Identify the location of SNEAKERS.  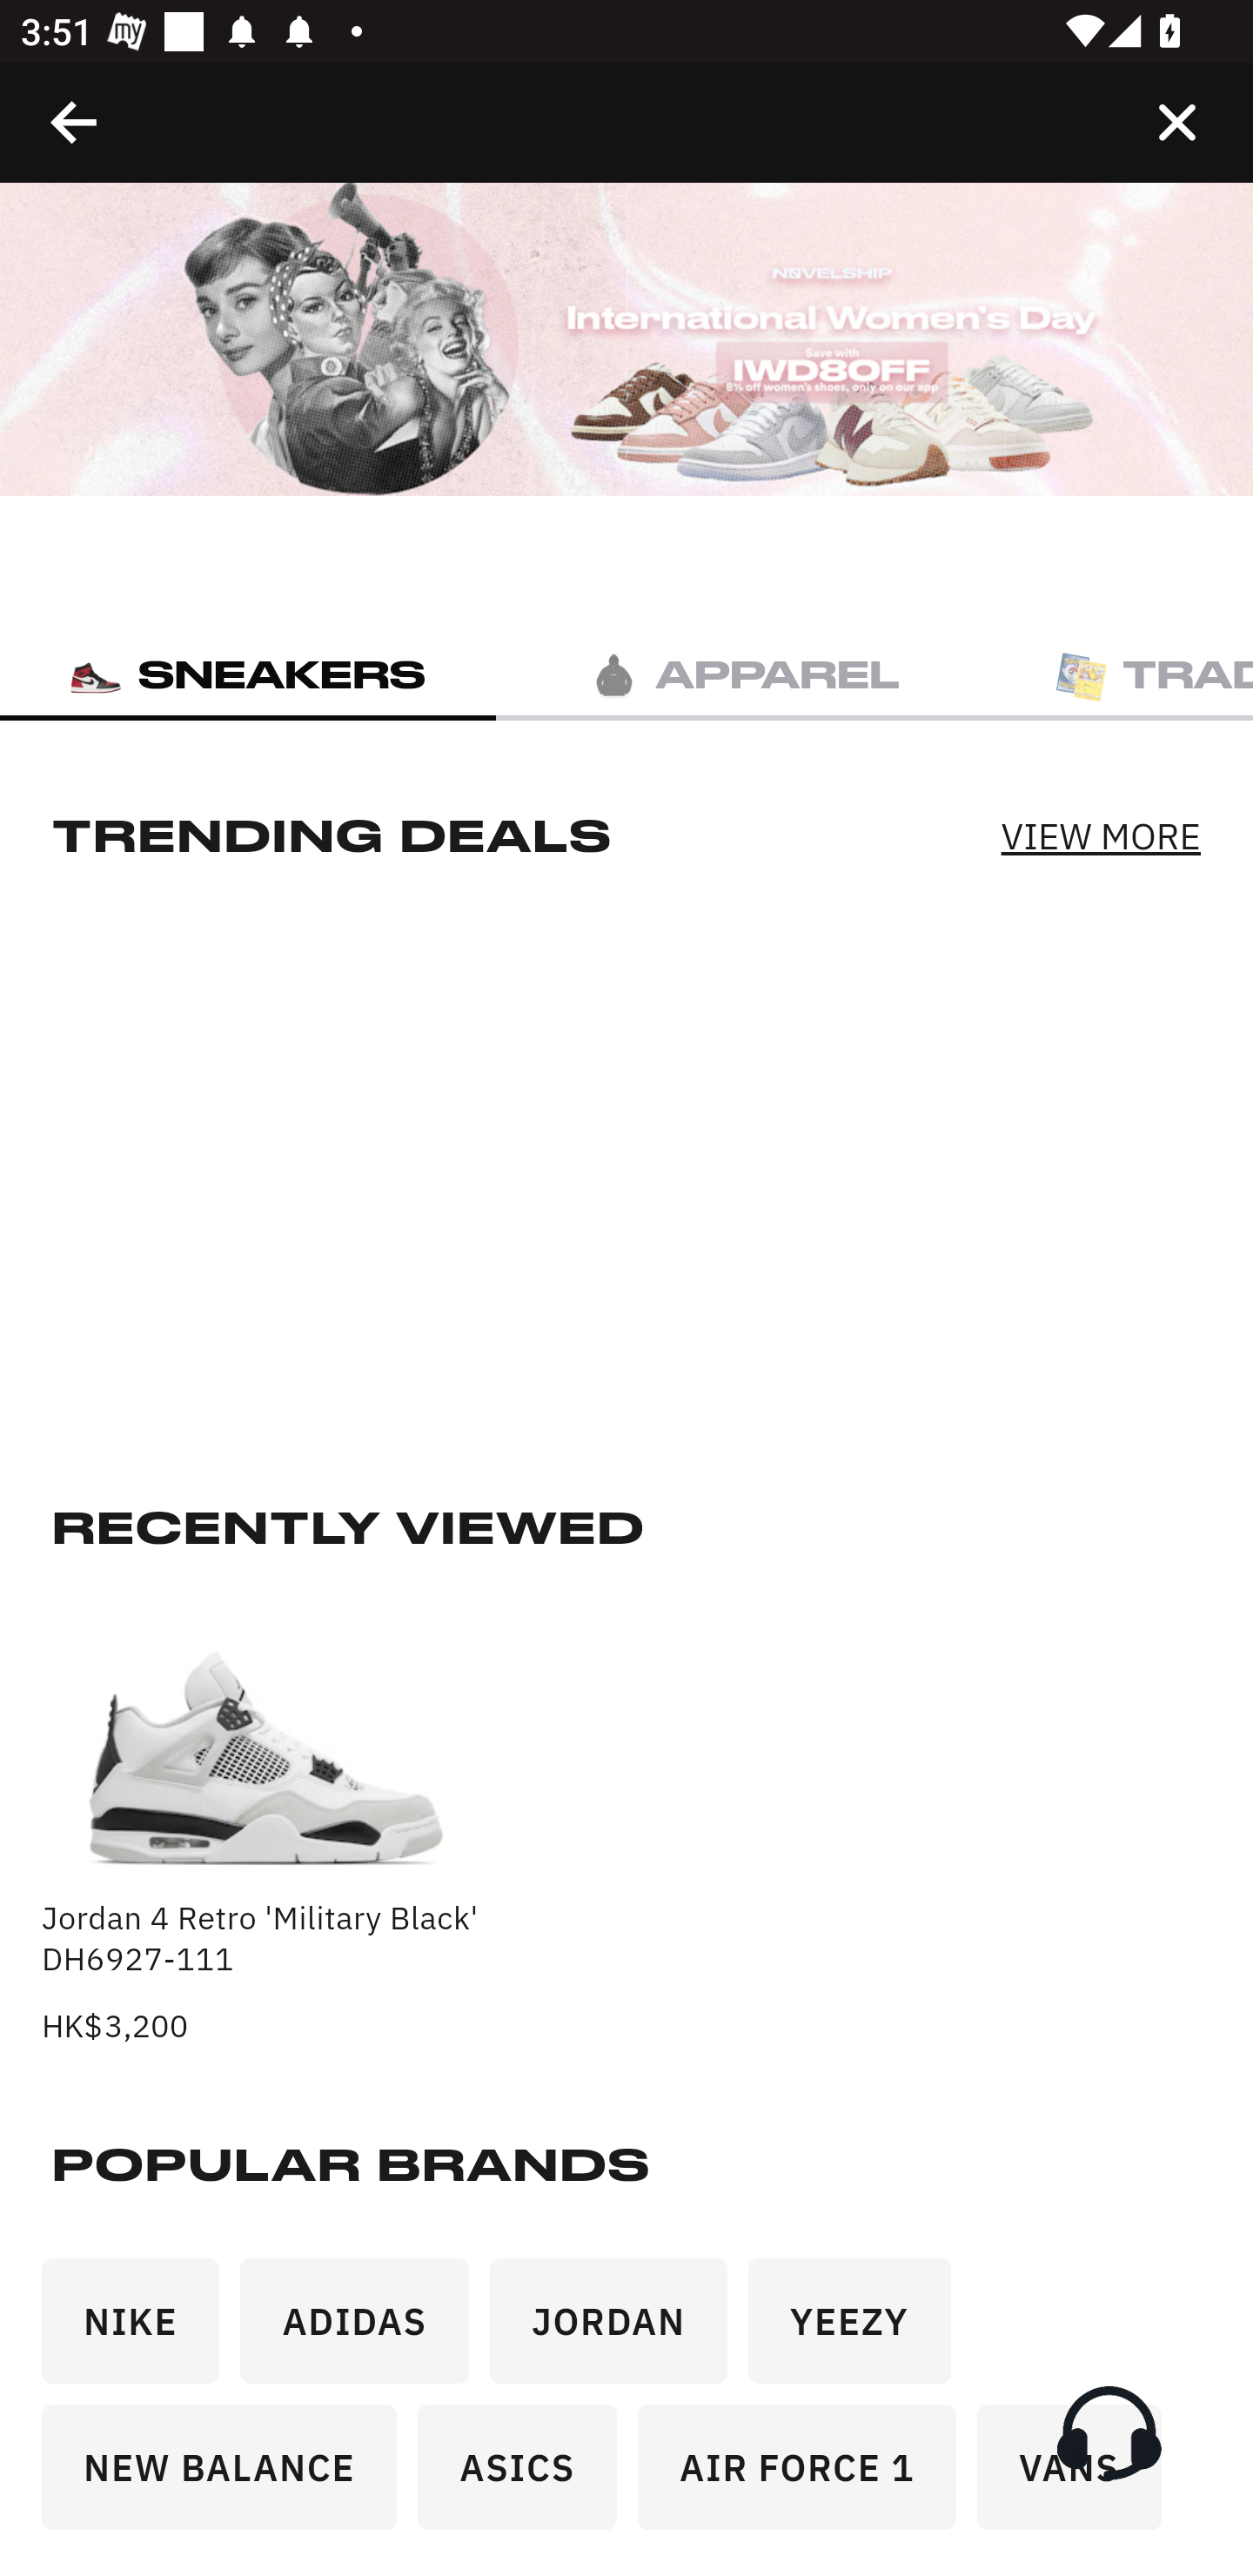
(248, 674).